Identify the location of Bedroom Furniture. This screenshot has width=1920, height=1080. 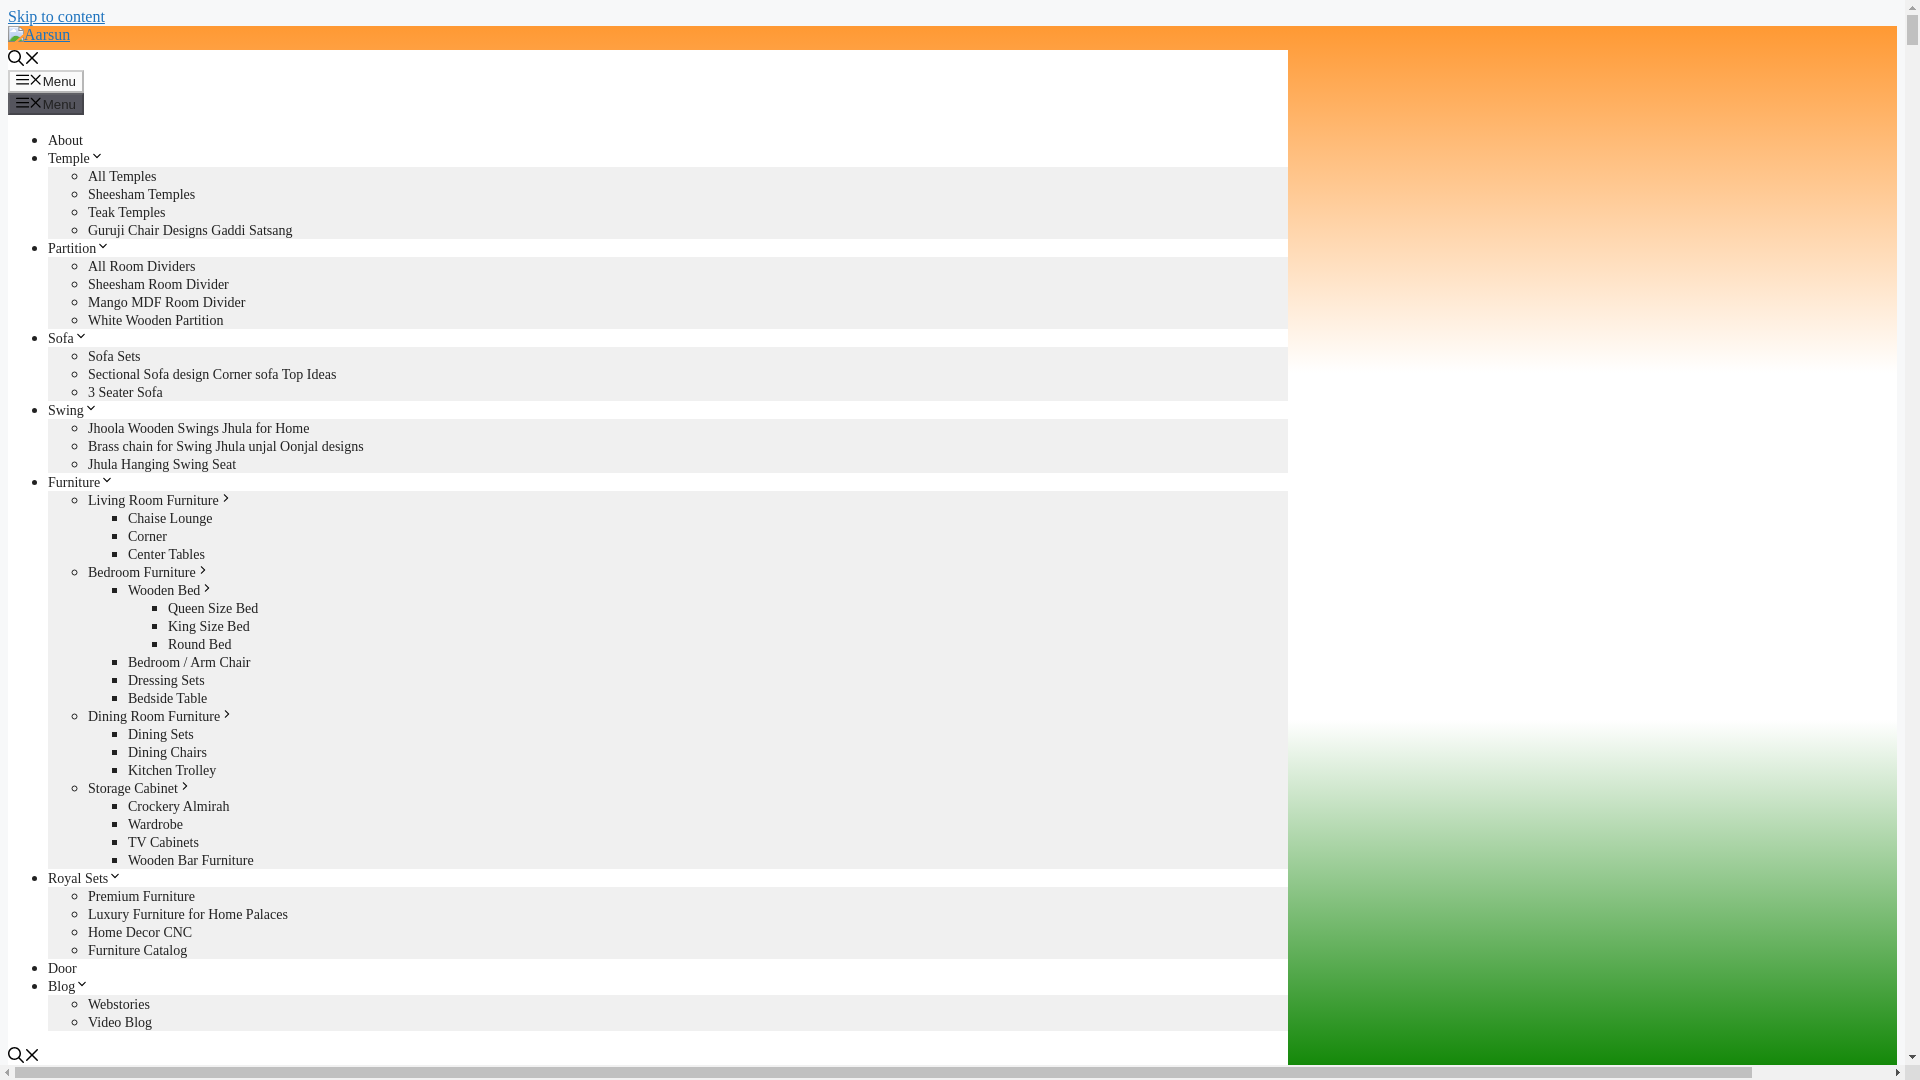
(148, 572).